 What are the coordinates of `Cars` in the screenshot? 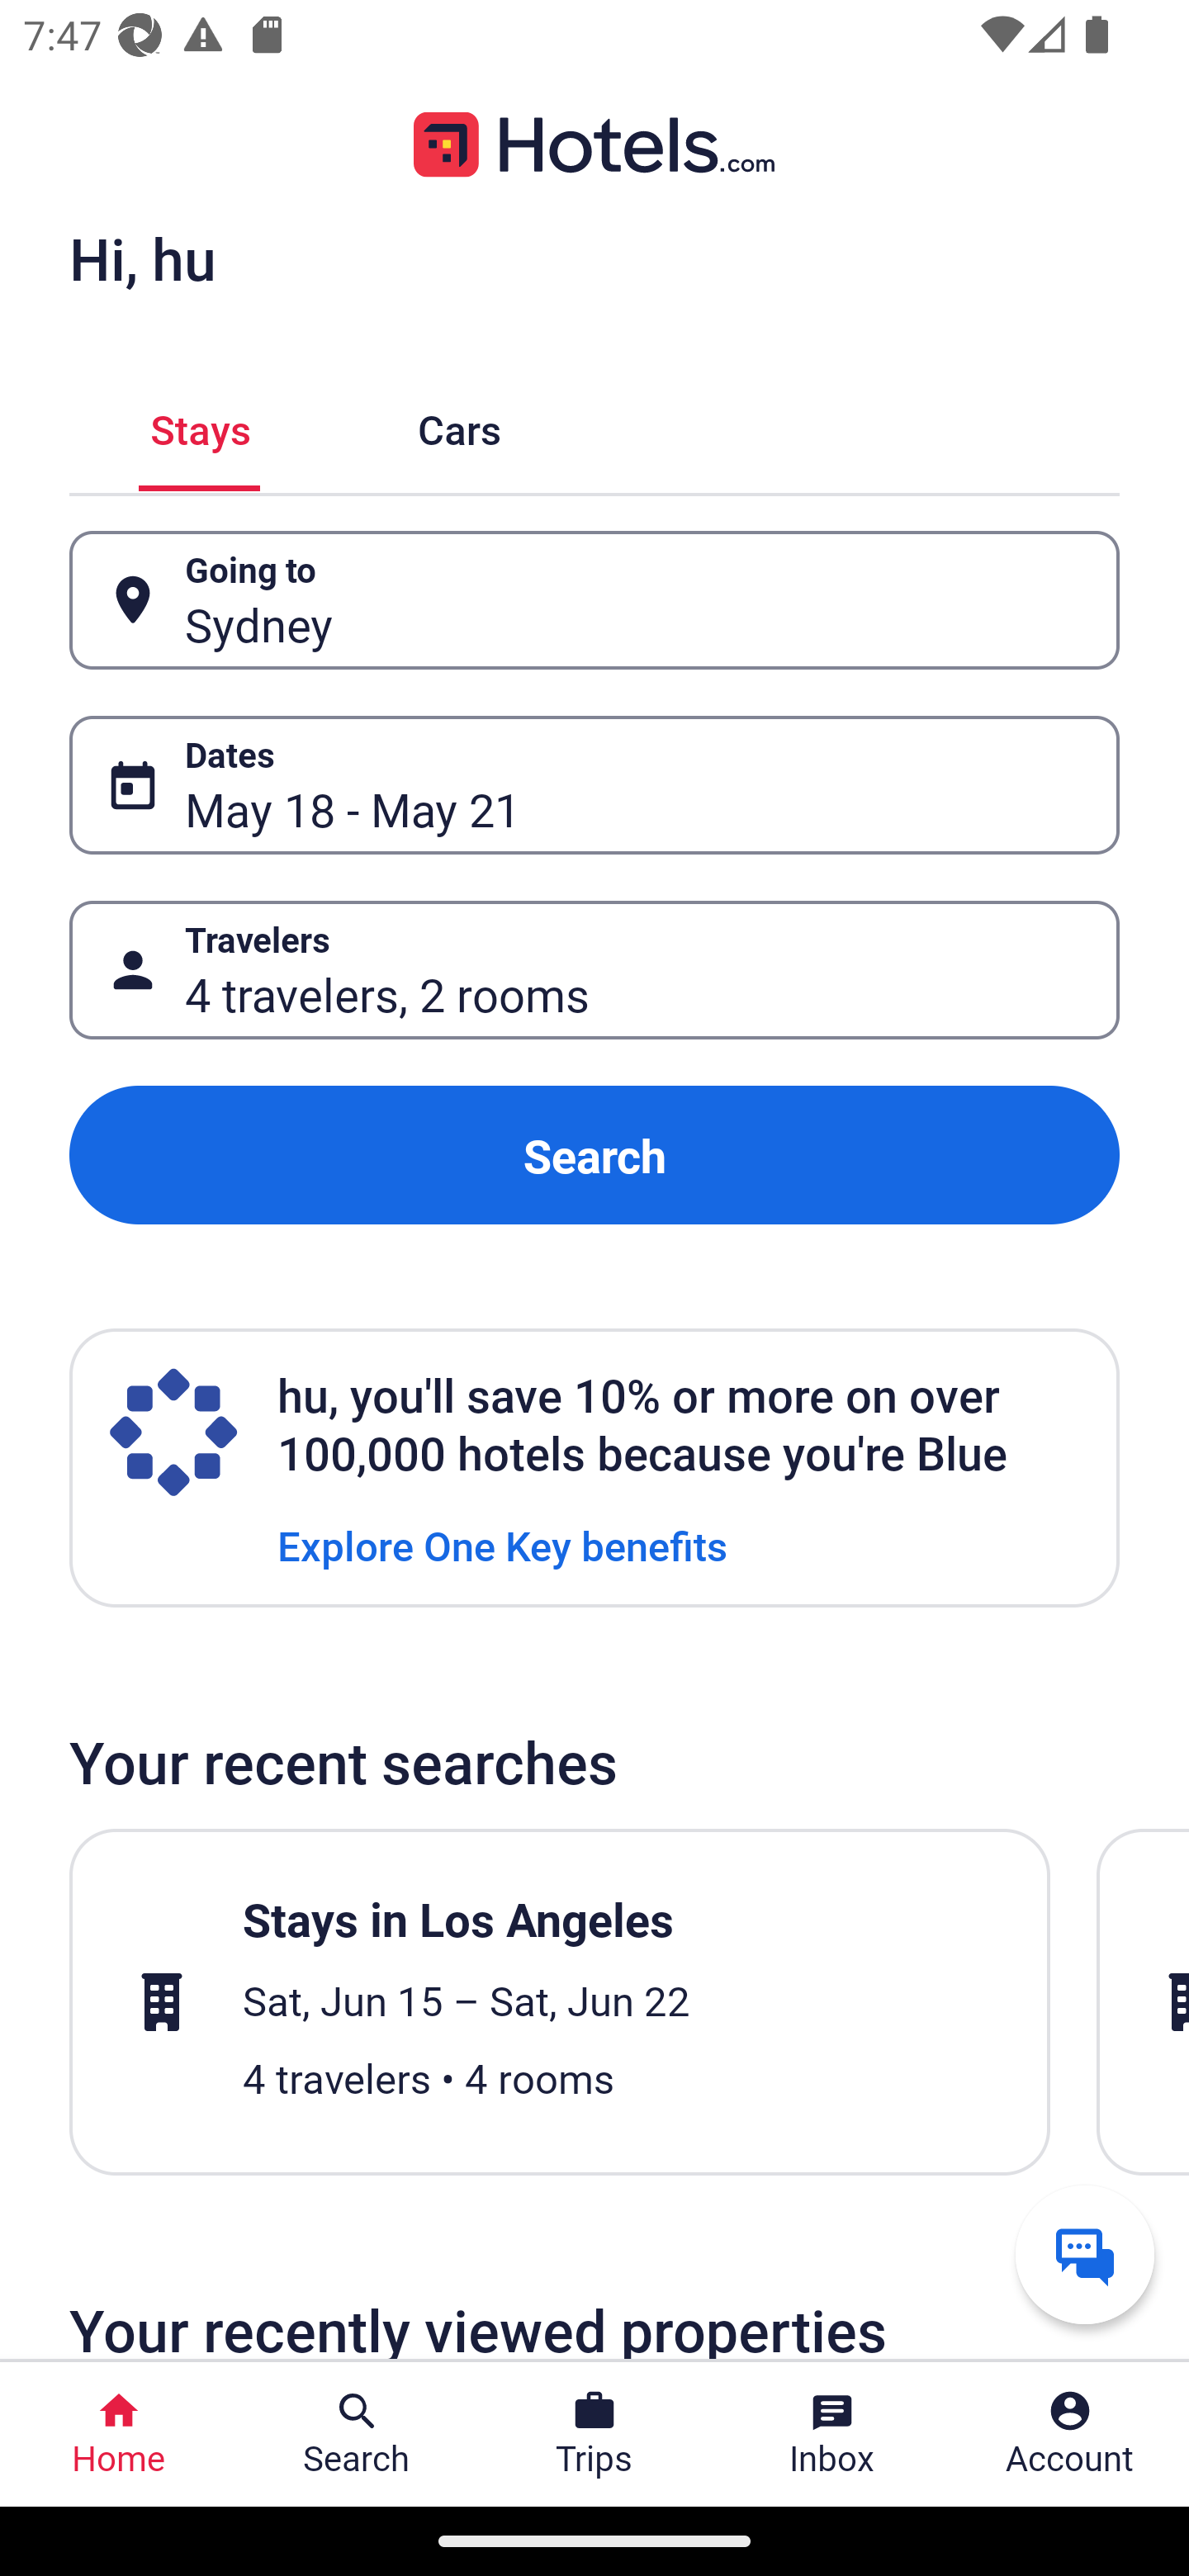 It's located at (459, 426).